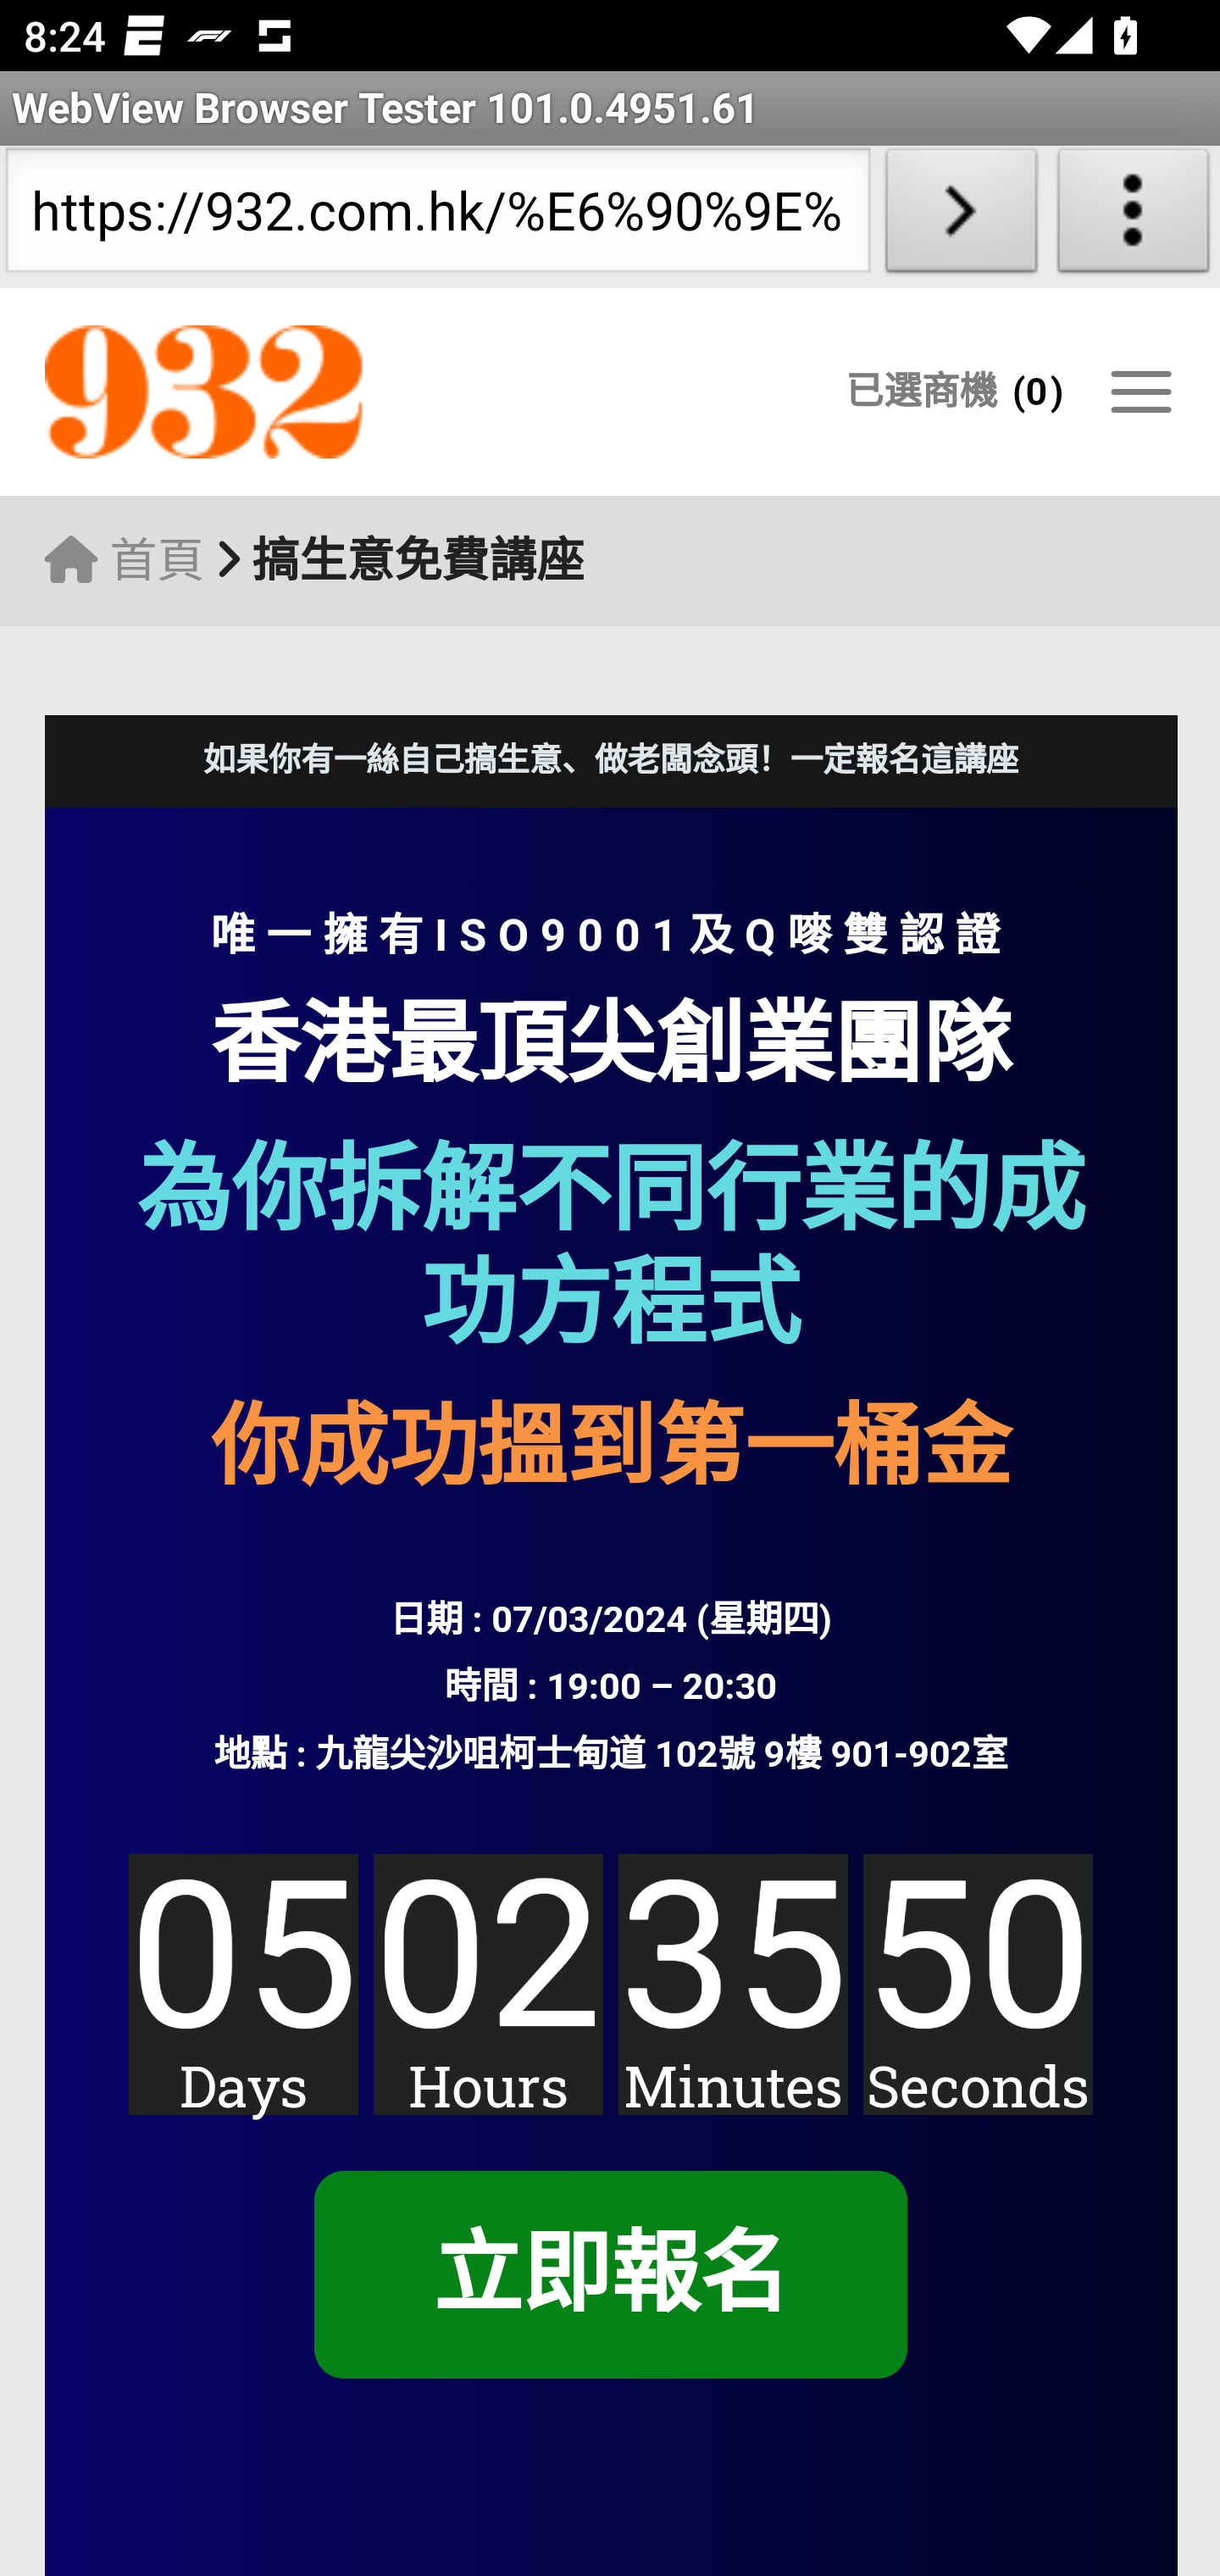 The width and height of the screenshot is (1220, 2576). What do you see at coordinates (609, 2276) in the screenshot?
I see `立即報名` at bounding box center [609, 2276].